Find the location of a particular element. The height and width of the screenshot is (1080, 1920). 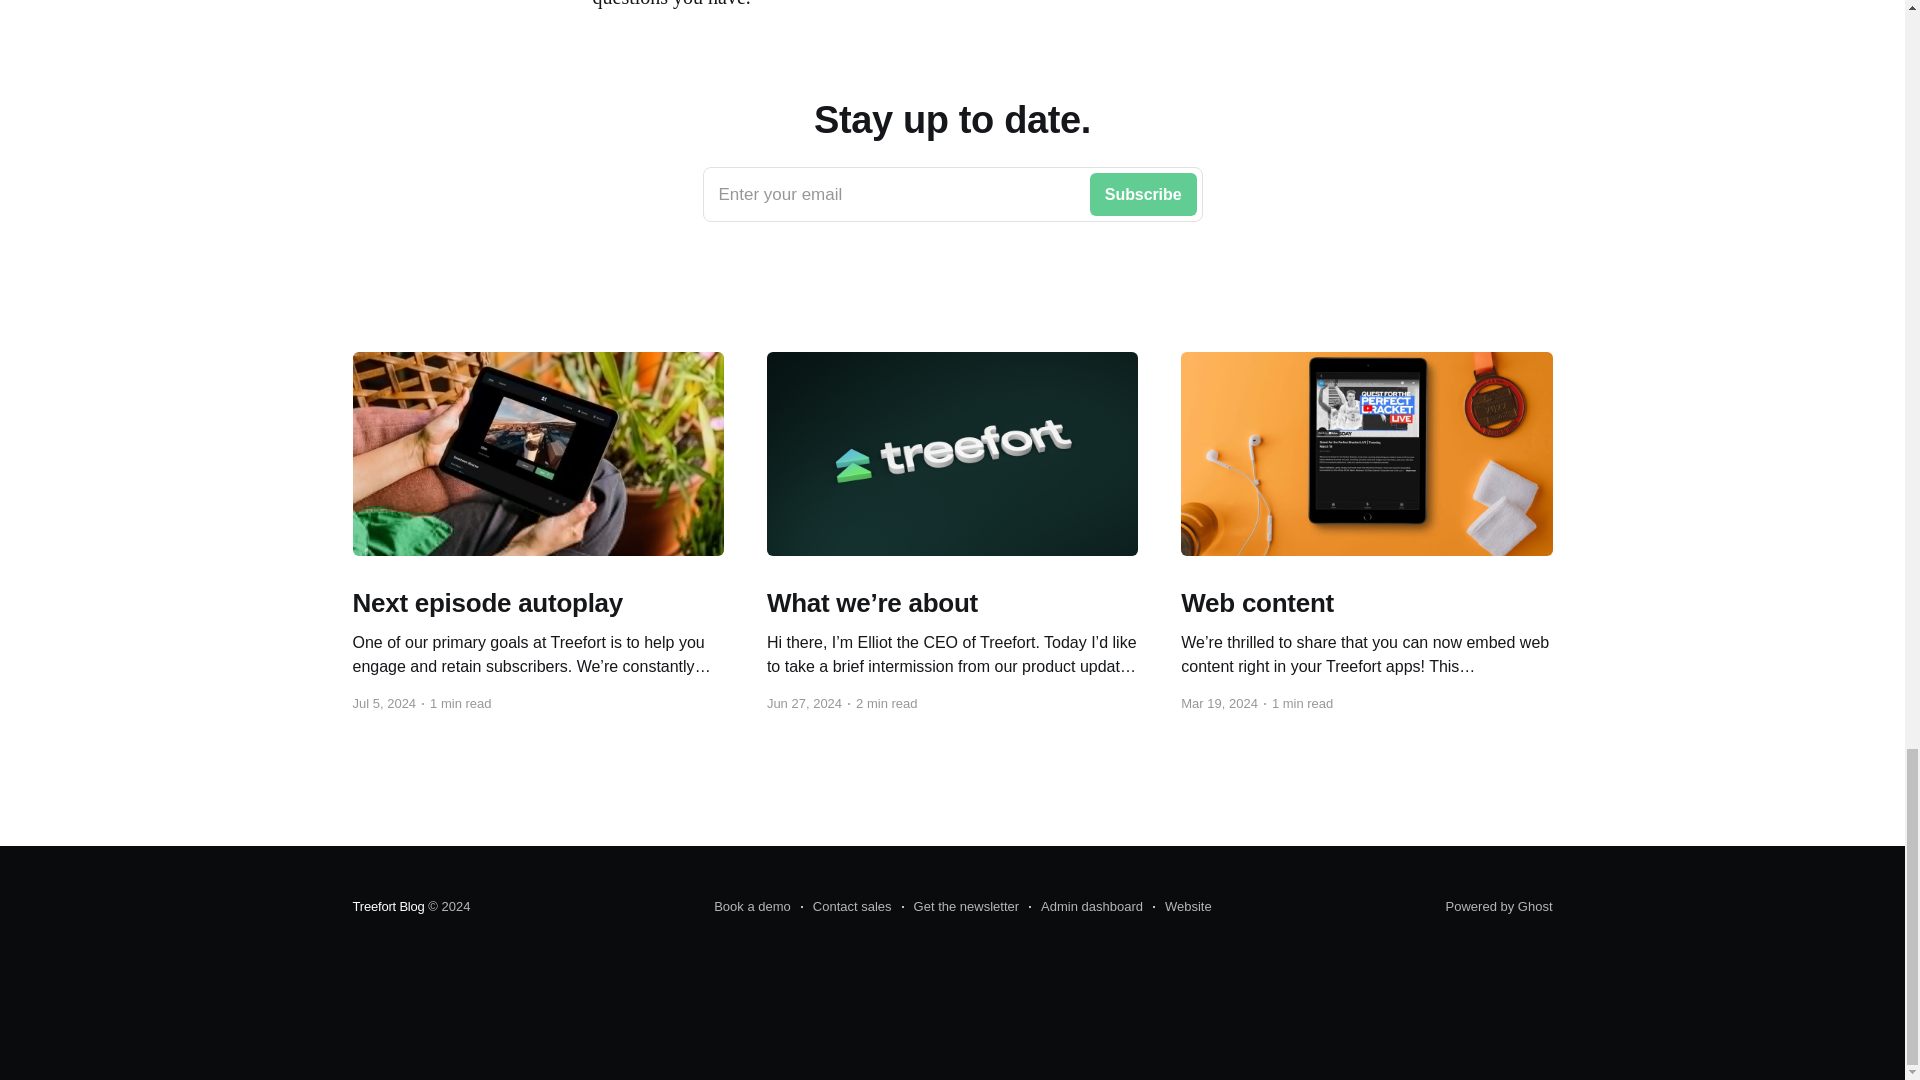

Website is located at coordinates (1182, 907).